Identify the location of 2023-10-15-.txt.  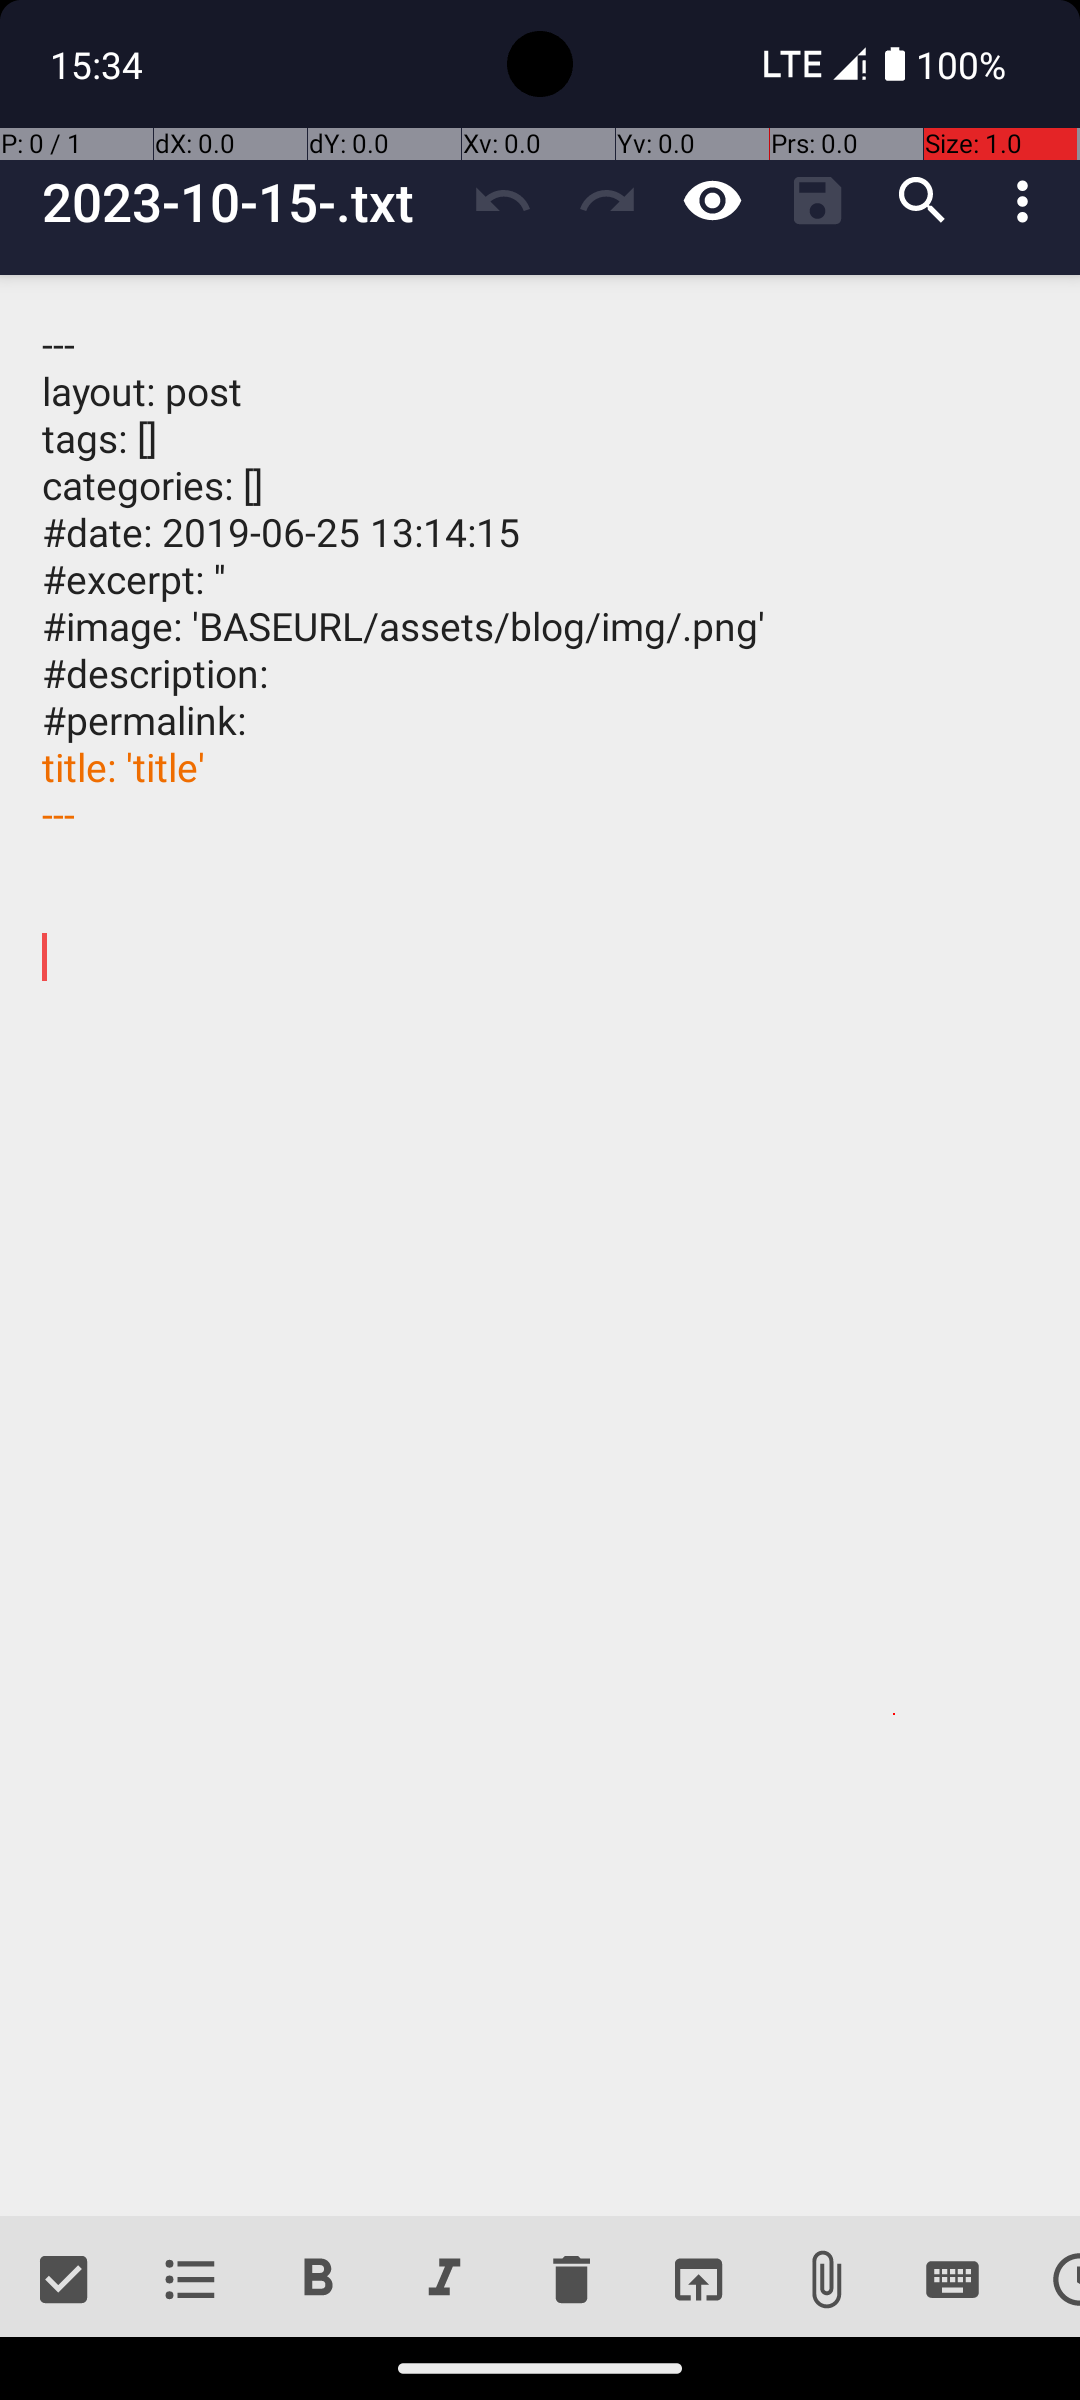
(246, 202).